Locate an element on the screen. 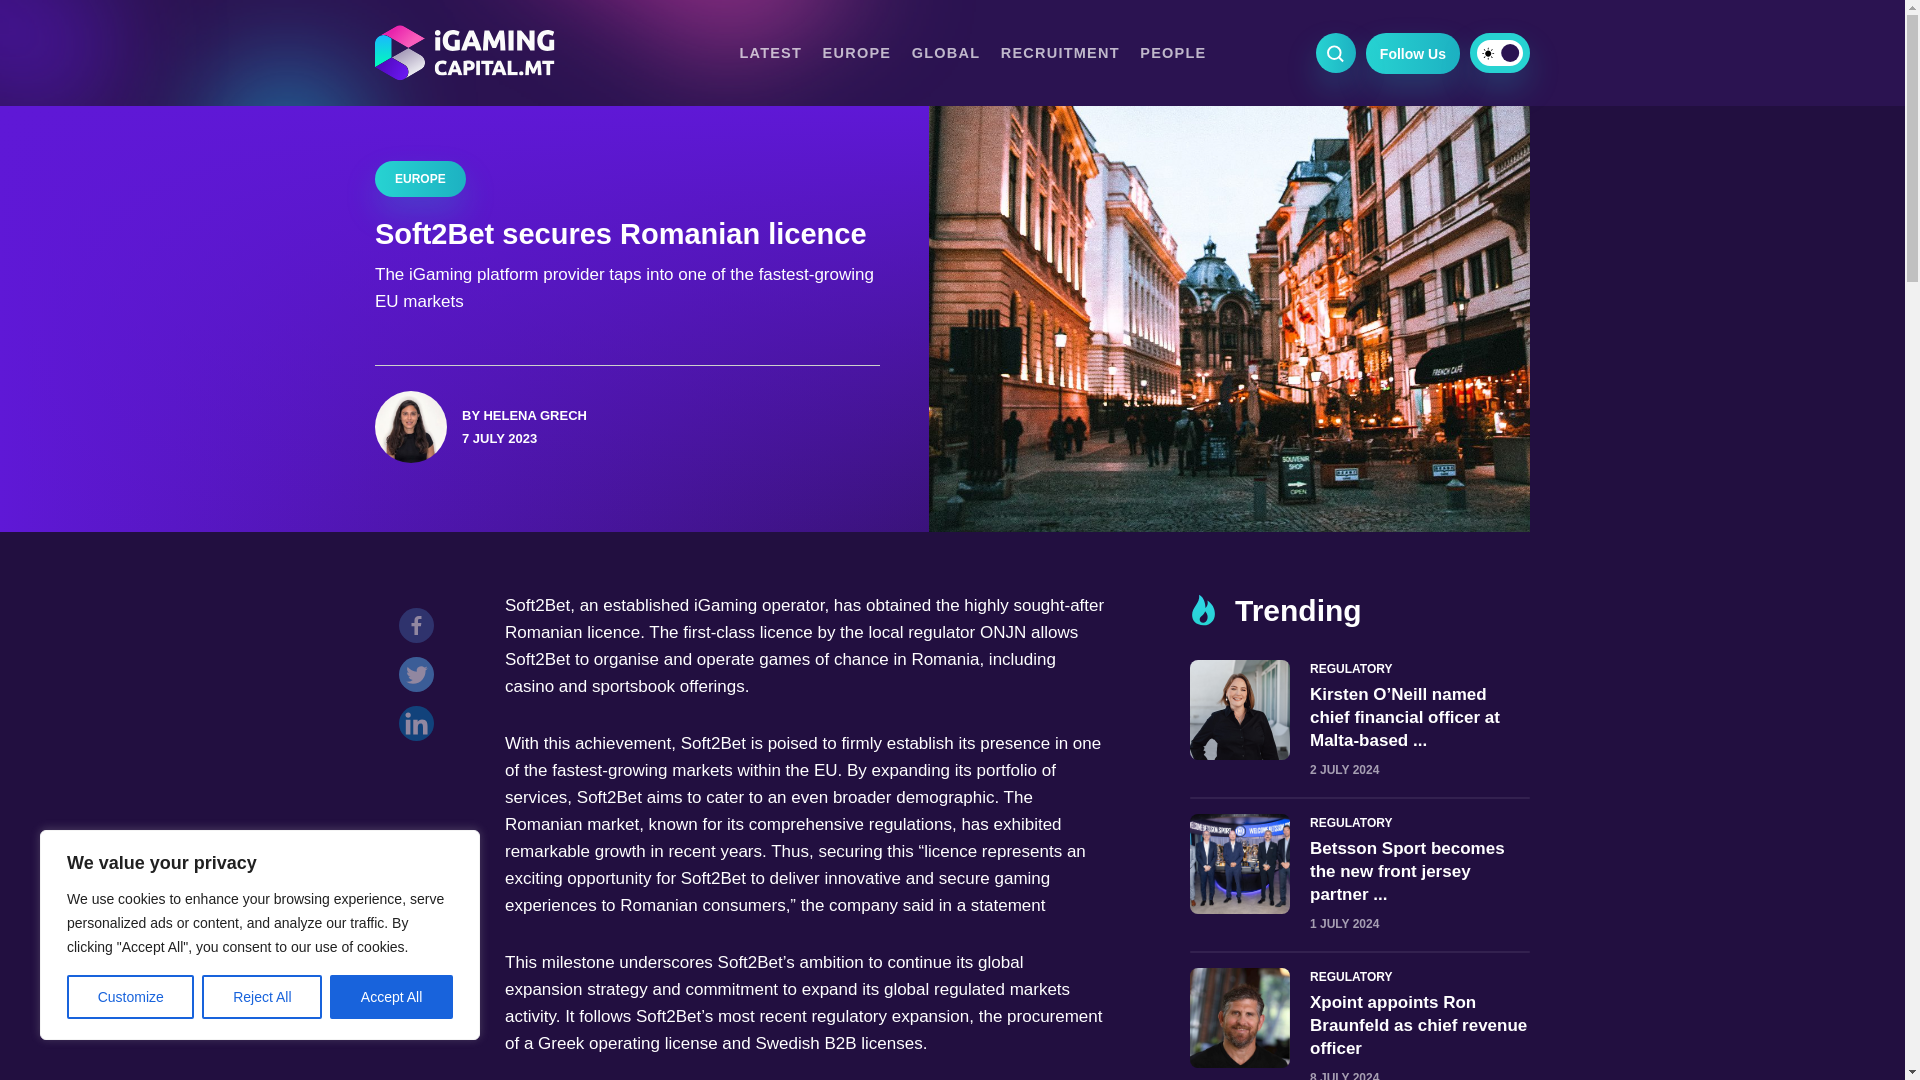 This screenshot has width=1920, height=1080. Customize is located at coordinates (130, 997).